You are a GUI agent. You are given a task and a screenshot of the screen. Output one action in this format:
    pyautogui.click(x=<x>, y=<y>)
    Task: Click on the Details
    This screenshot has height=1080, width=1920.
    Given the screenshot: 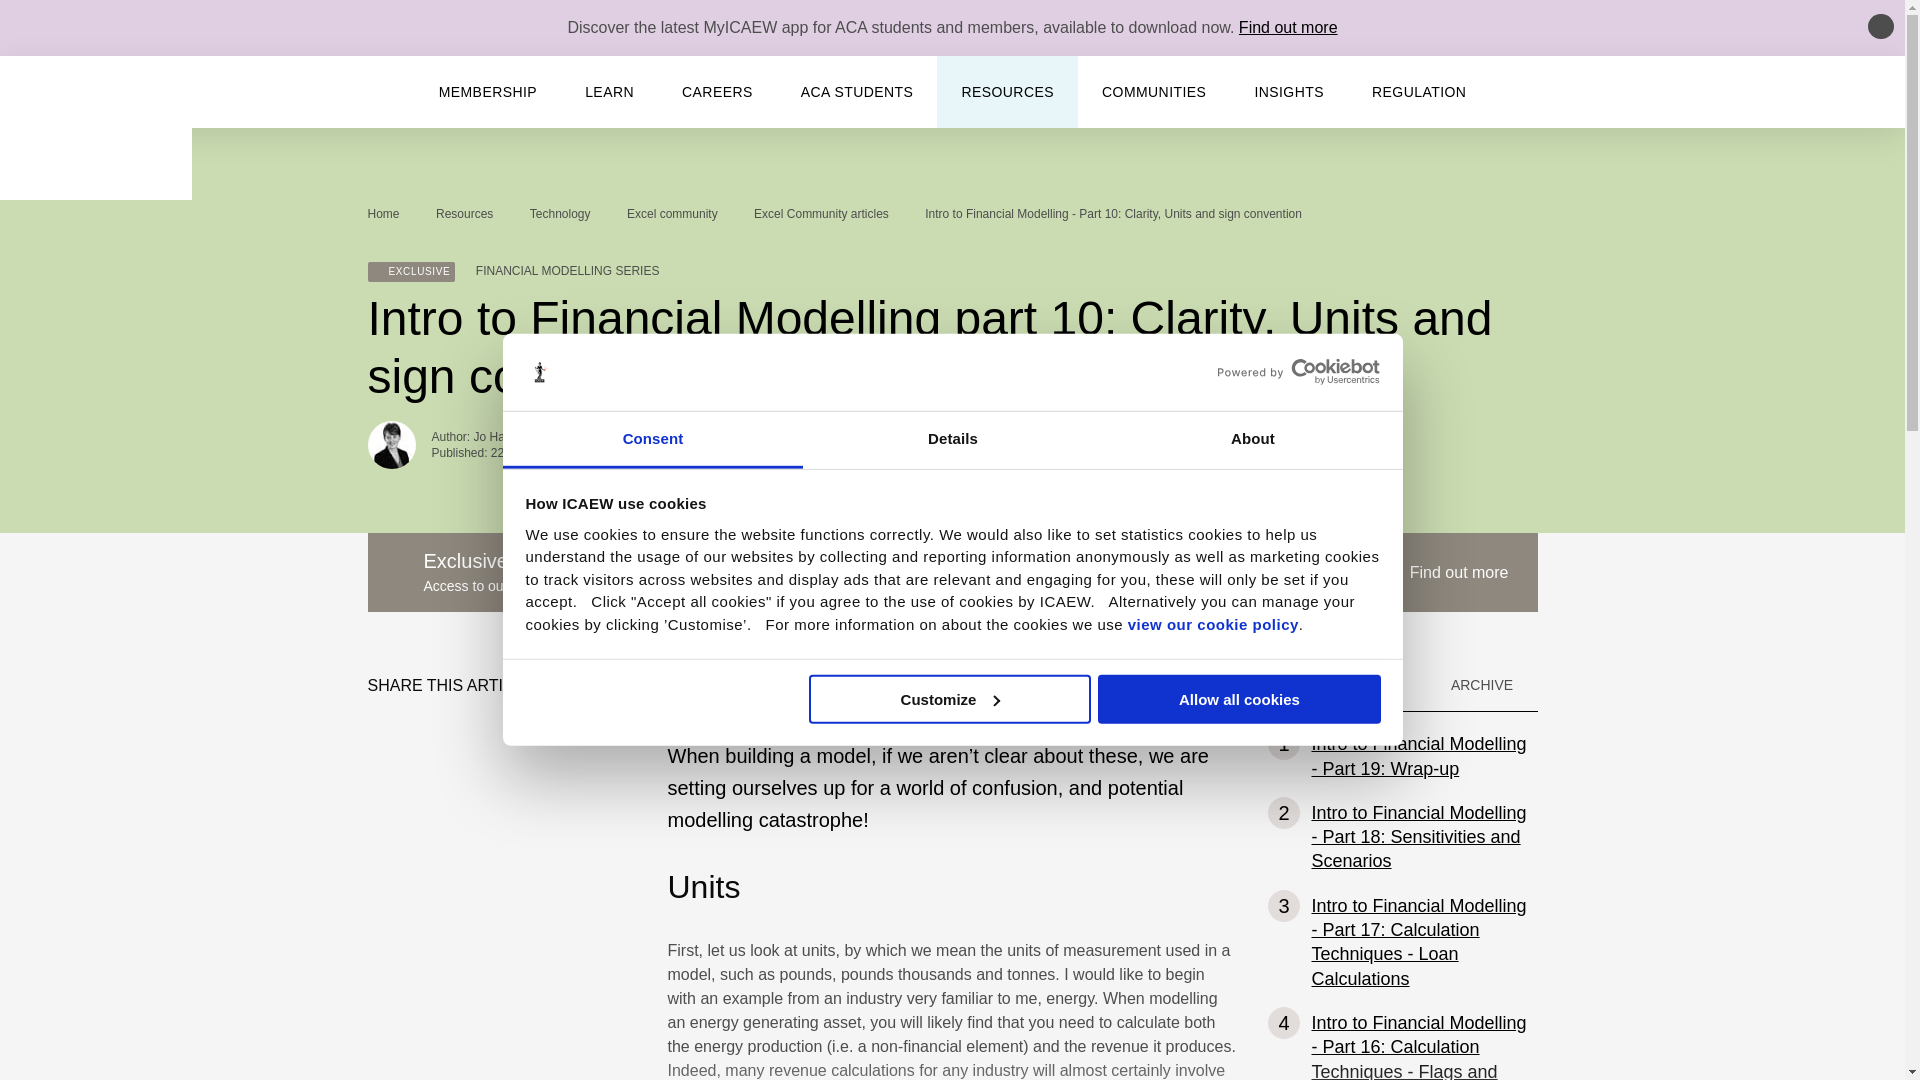 What is the action you would take?
    pyautogui.click(x=952, y=440)
    